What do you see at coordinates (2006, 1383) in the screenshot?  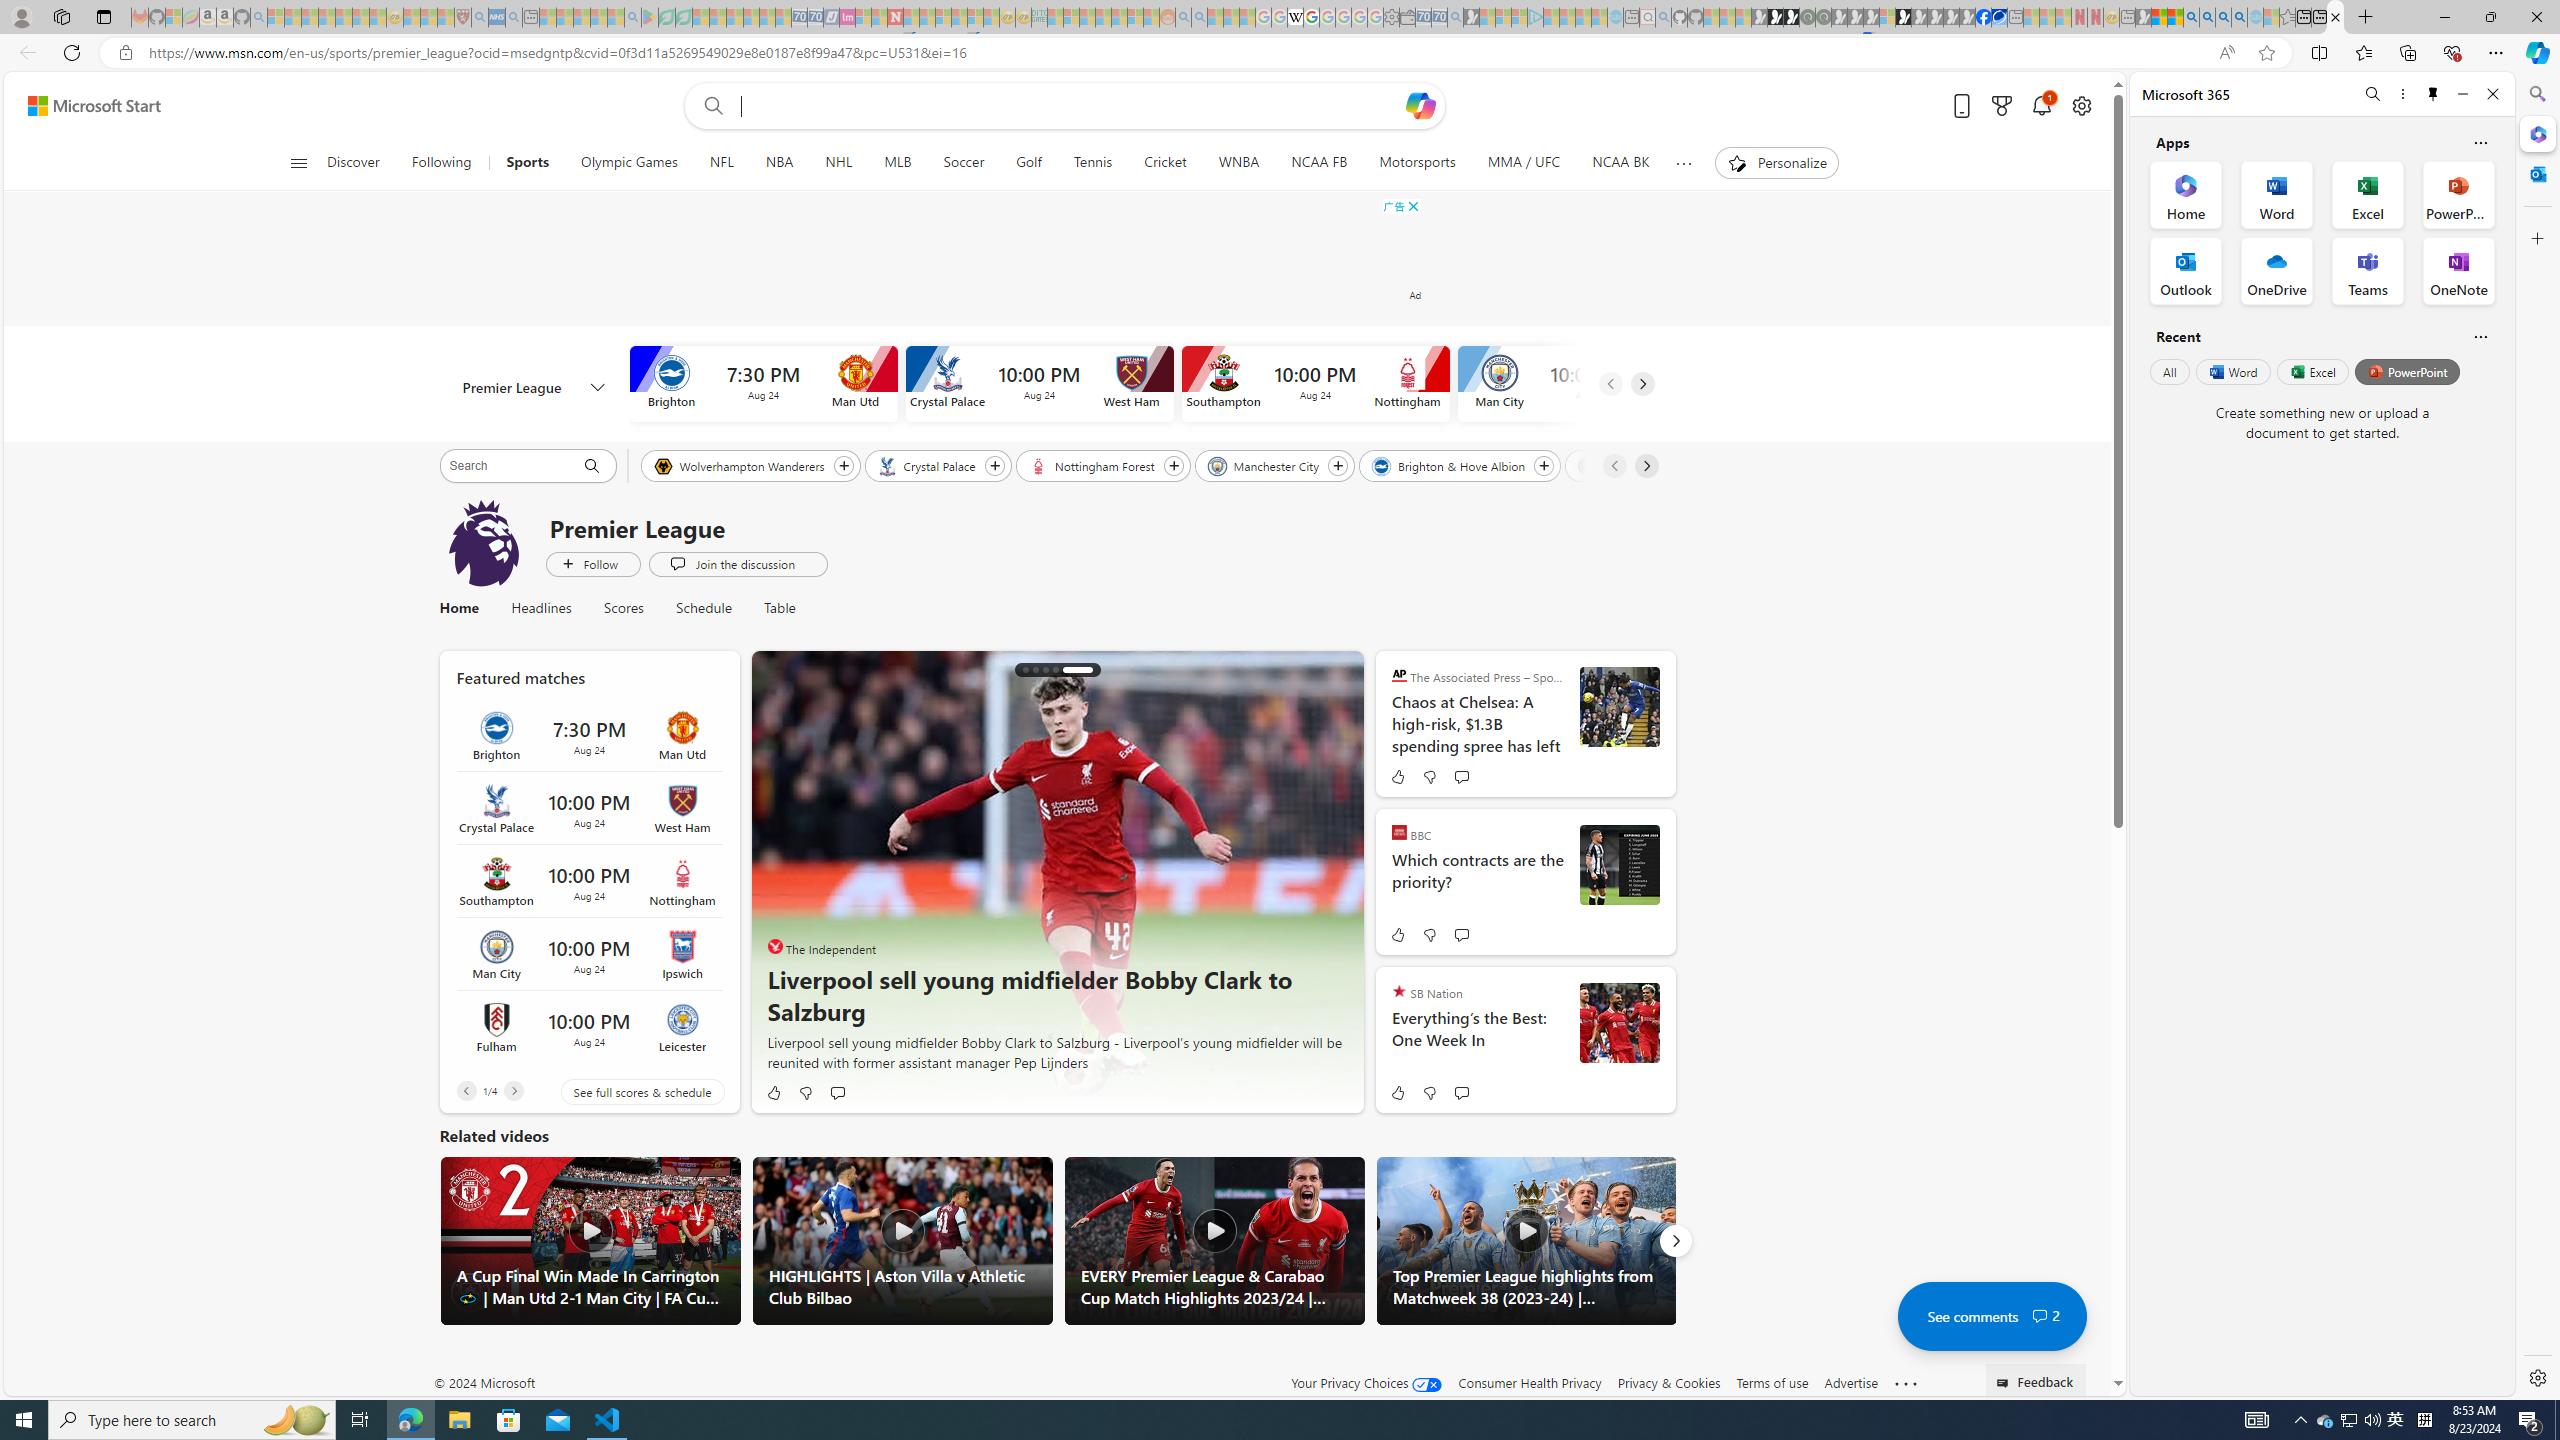 I see `Class: feedback_link_icon-DS-EntryPoint1-1` at bounding box center [2006, 1383].